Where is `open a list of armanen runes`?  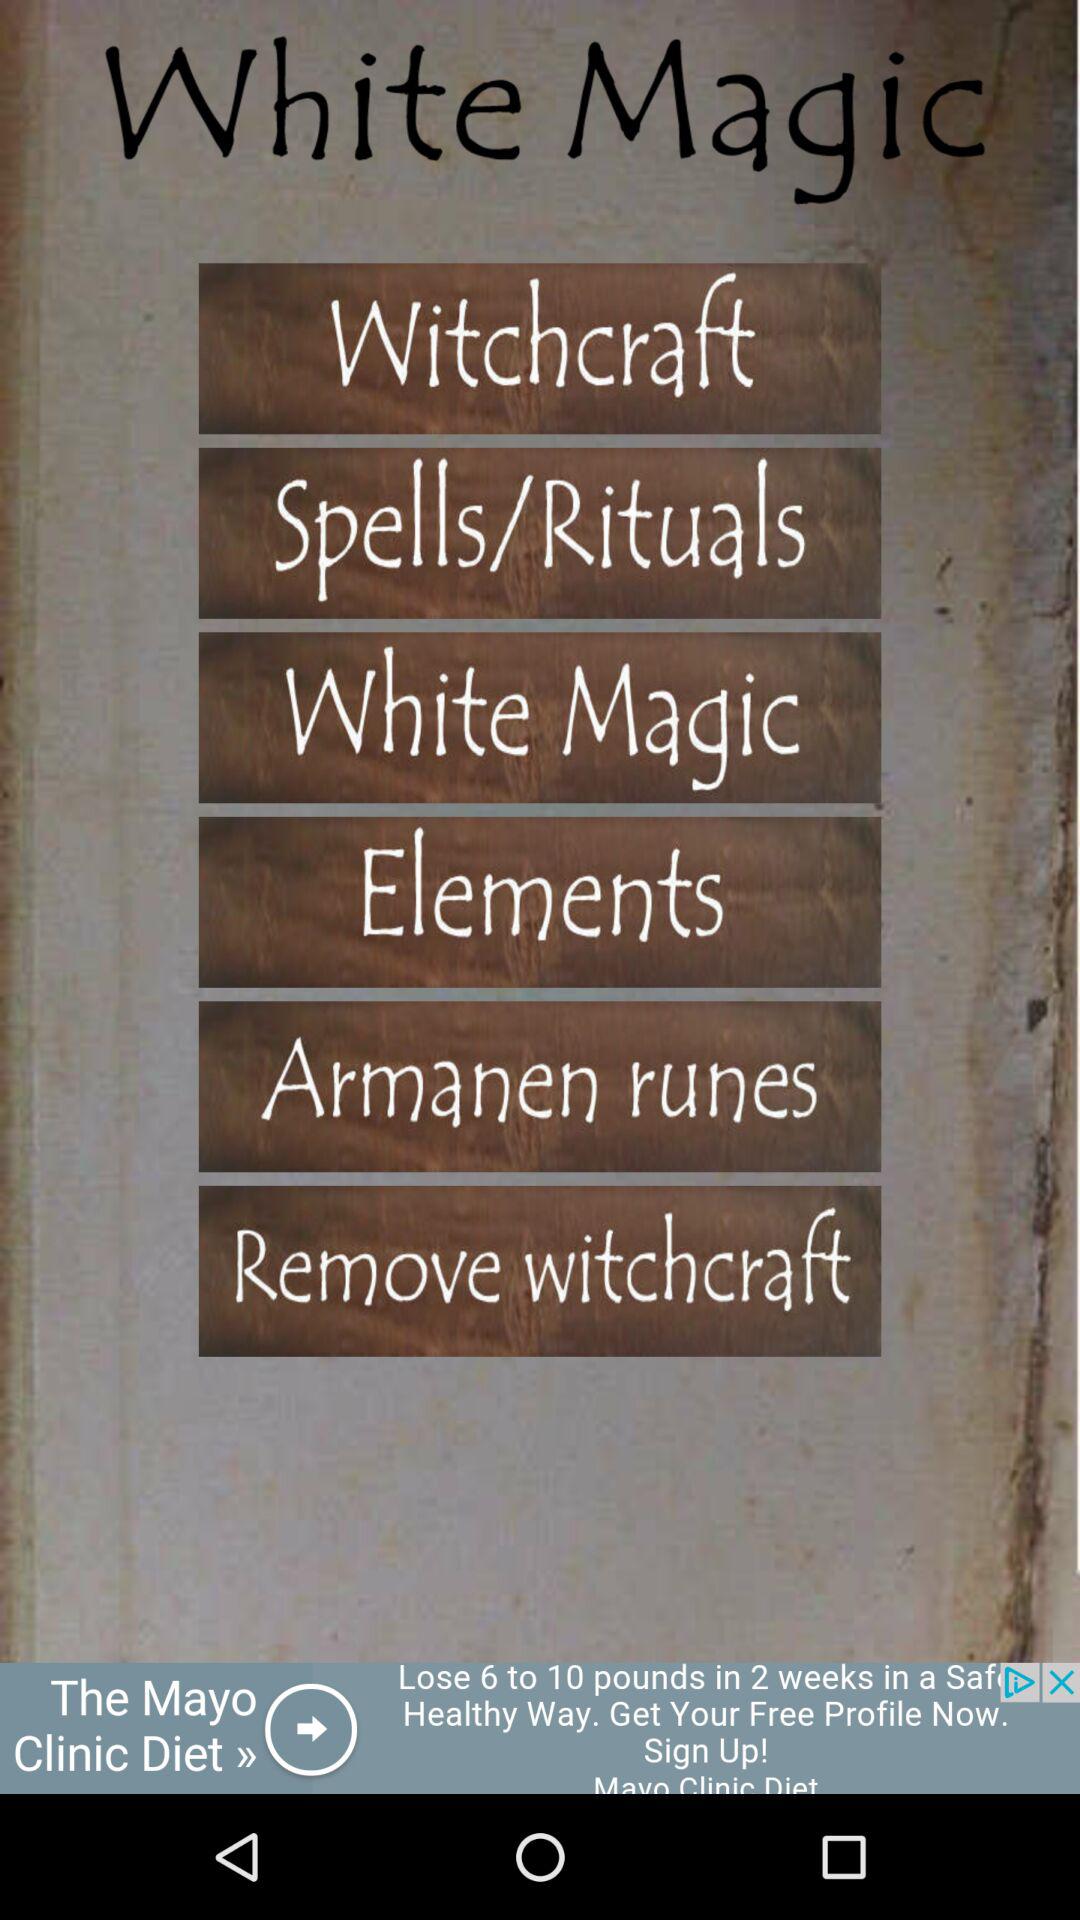
open a list of armanen runes is located at coordinates (540, 1086).